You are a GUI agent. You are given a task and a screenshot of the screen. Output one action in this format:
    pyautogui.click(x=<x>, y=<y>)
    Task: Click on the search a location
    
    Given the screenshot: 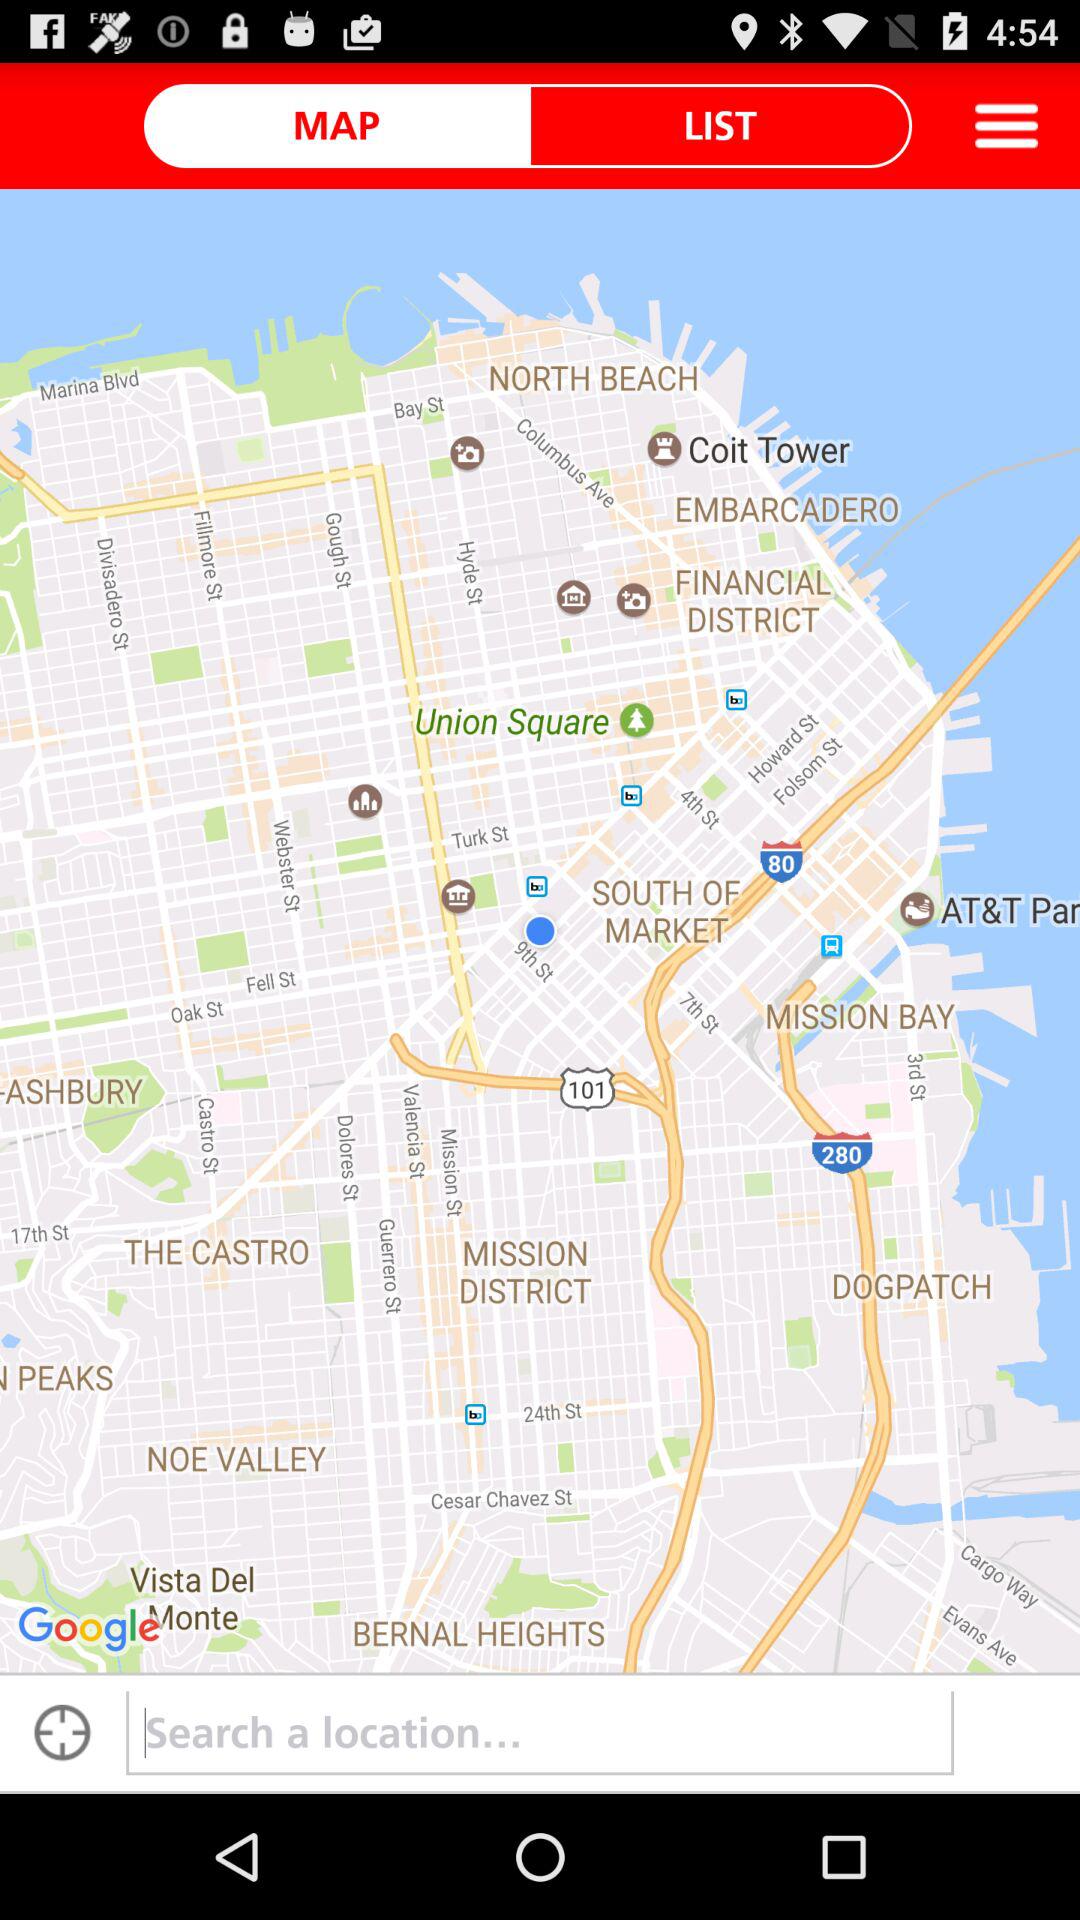 What is the action you would take?
    pyautogui.click(x=63, y=1733)
    